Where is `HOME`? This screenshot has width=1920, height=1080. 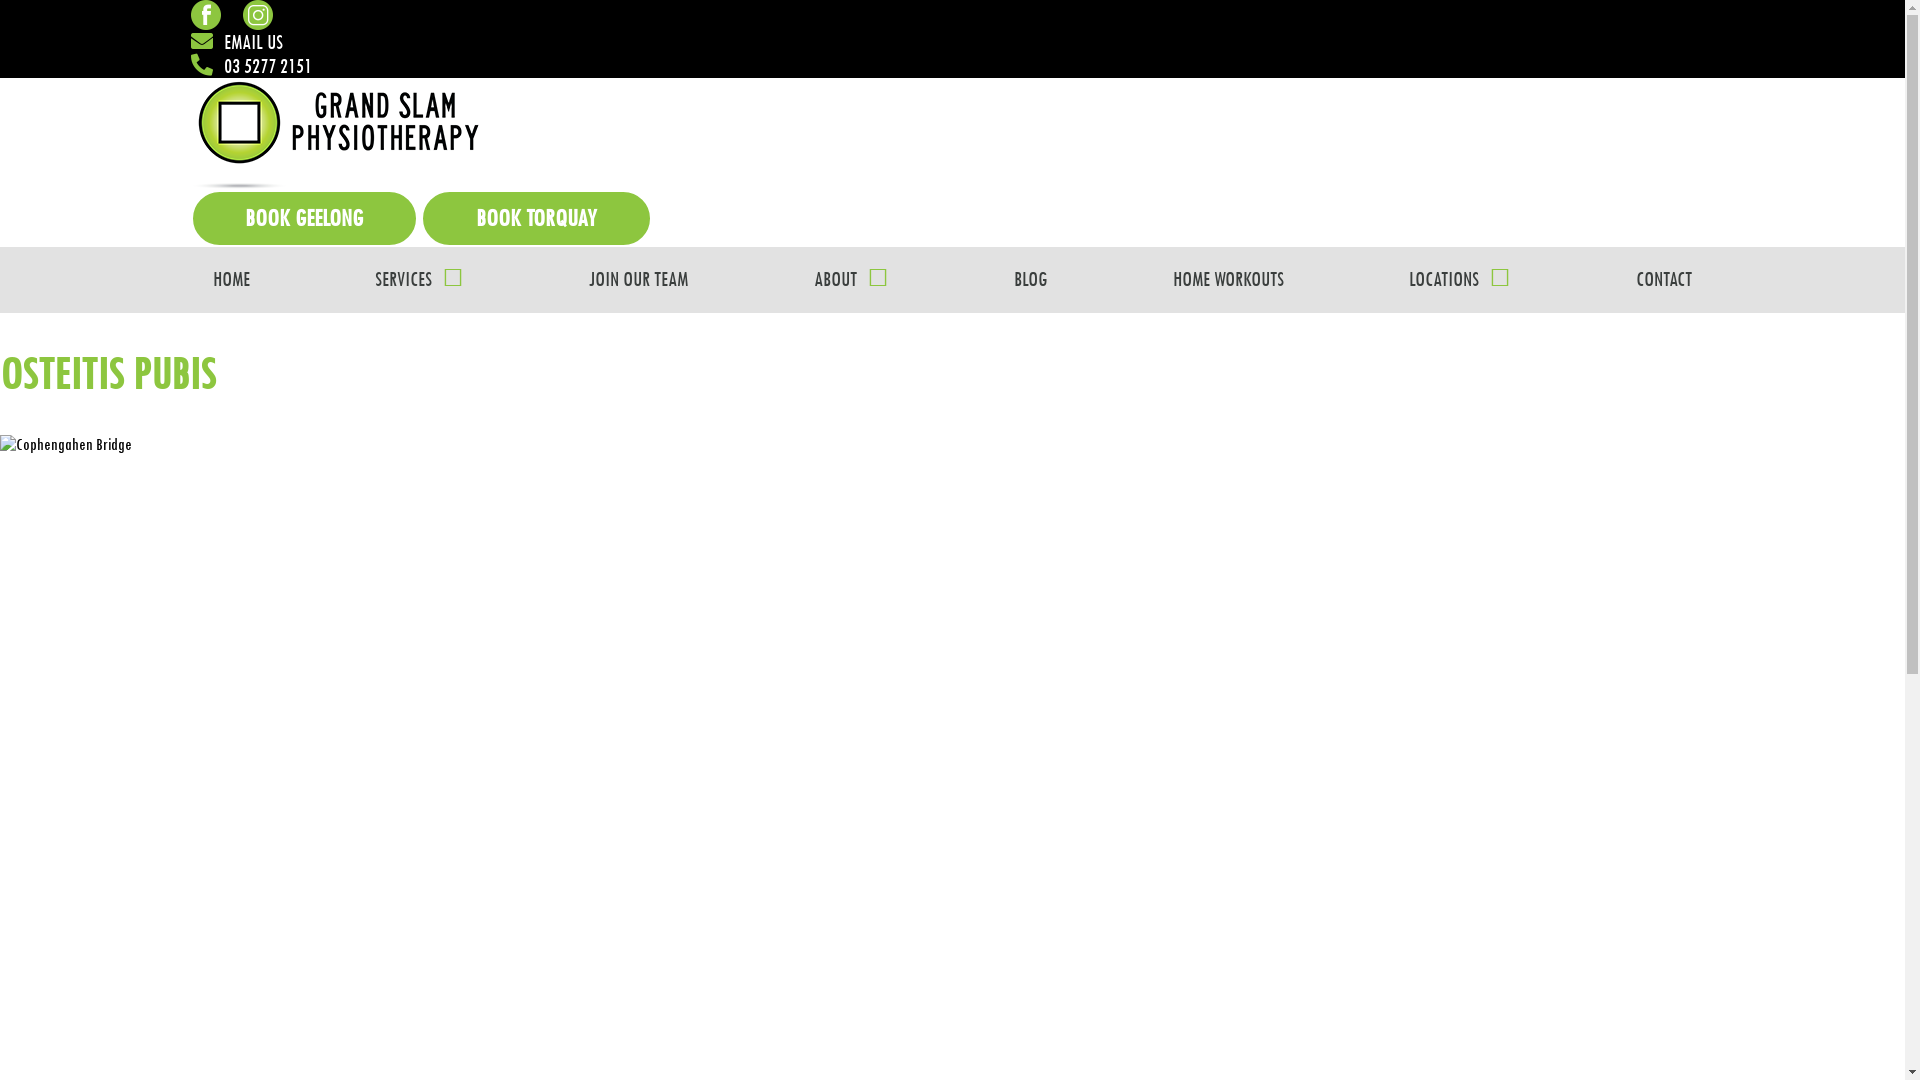
HOME is located at coordinates (230, 280).